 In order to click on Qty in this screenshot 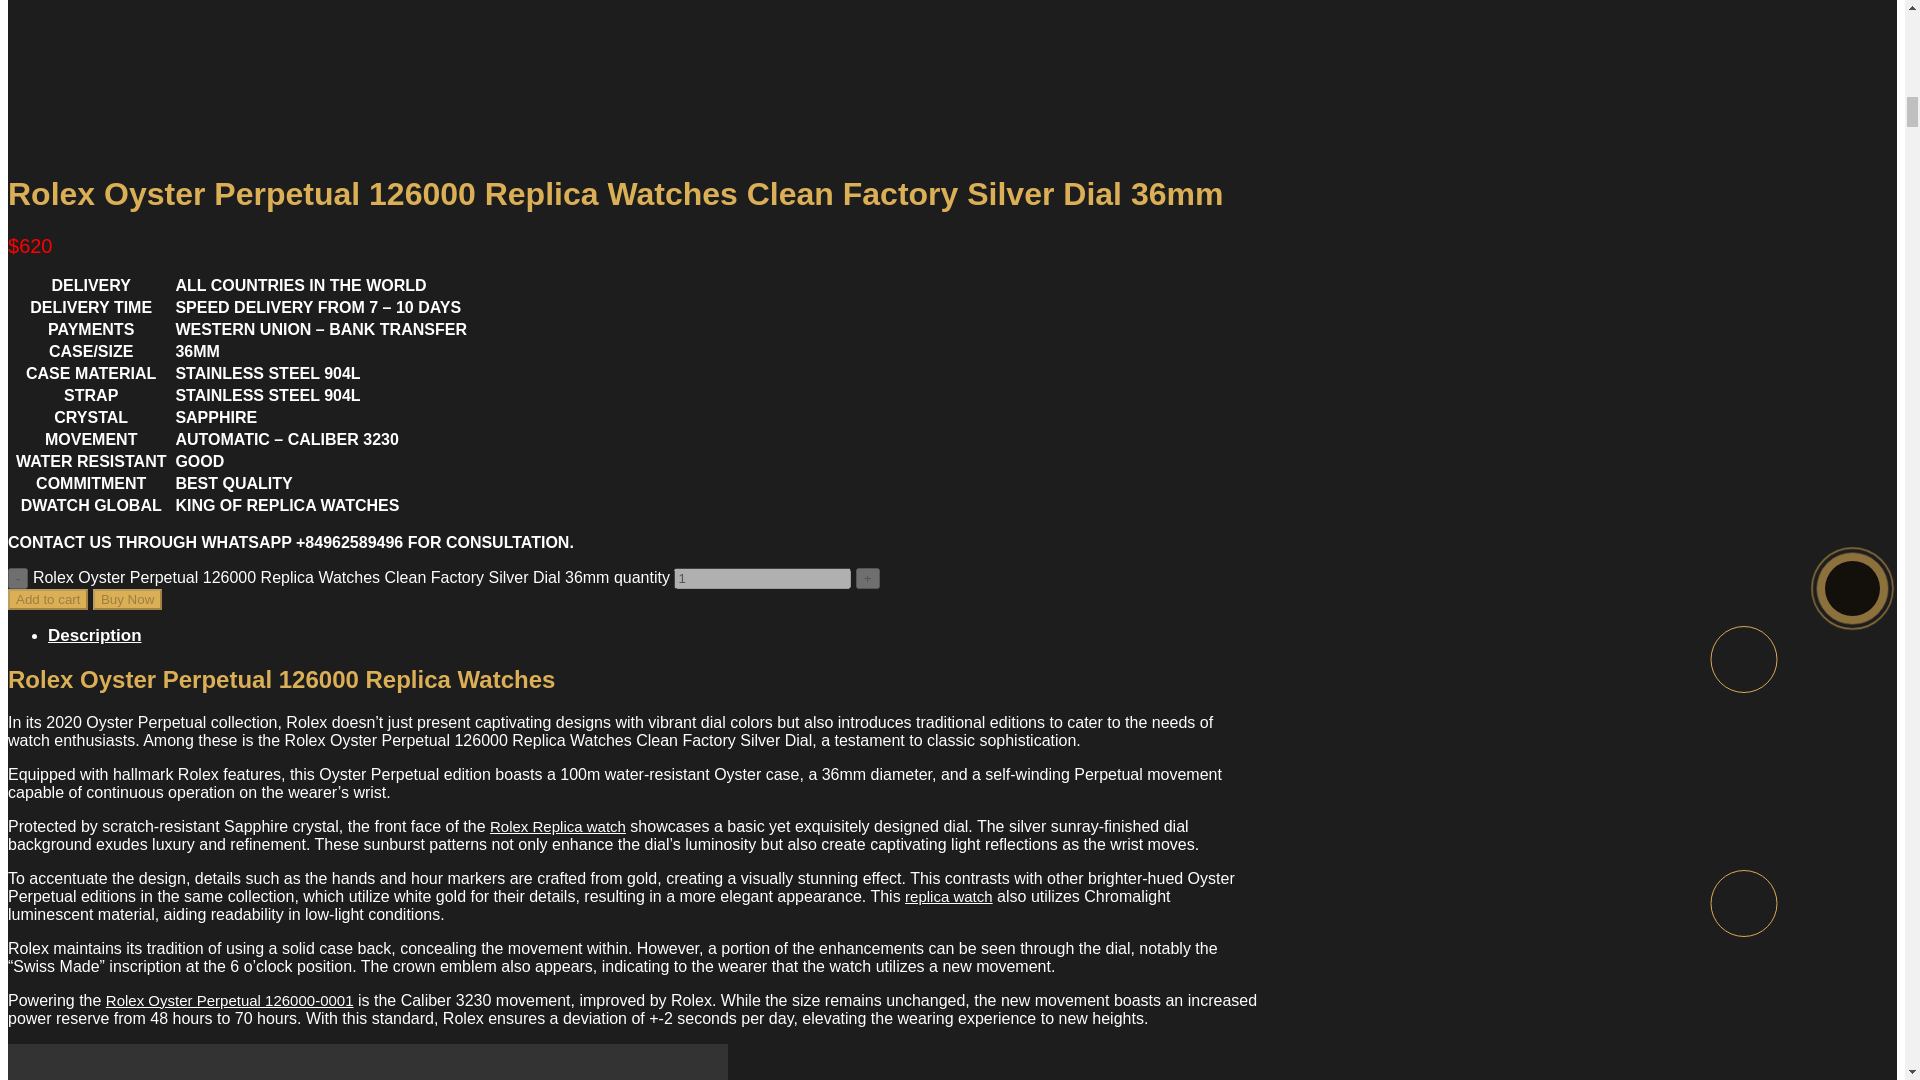, I will do `click(762, 578)`.